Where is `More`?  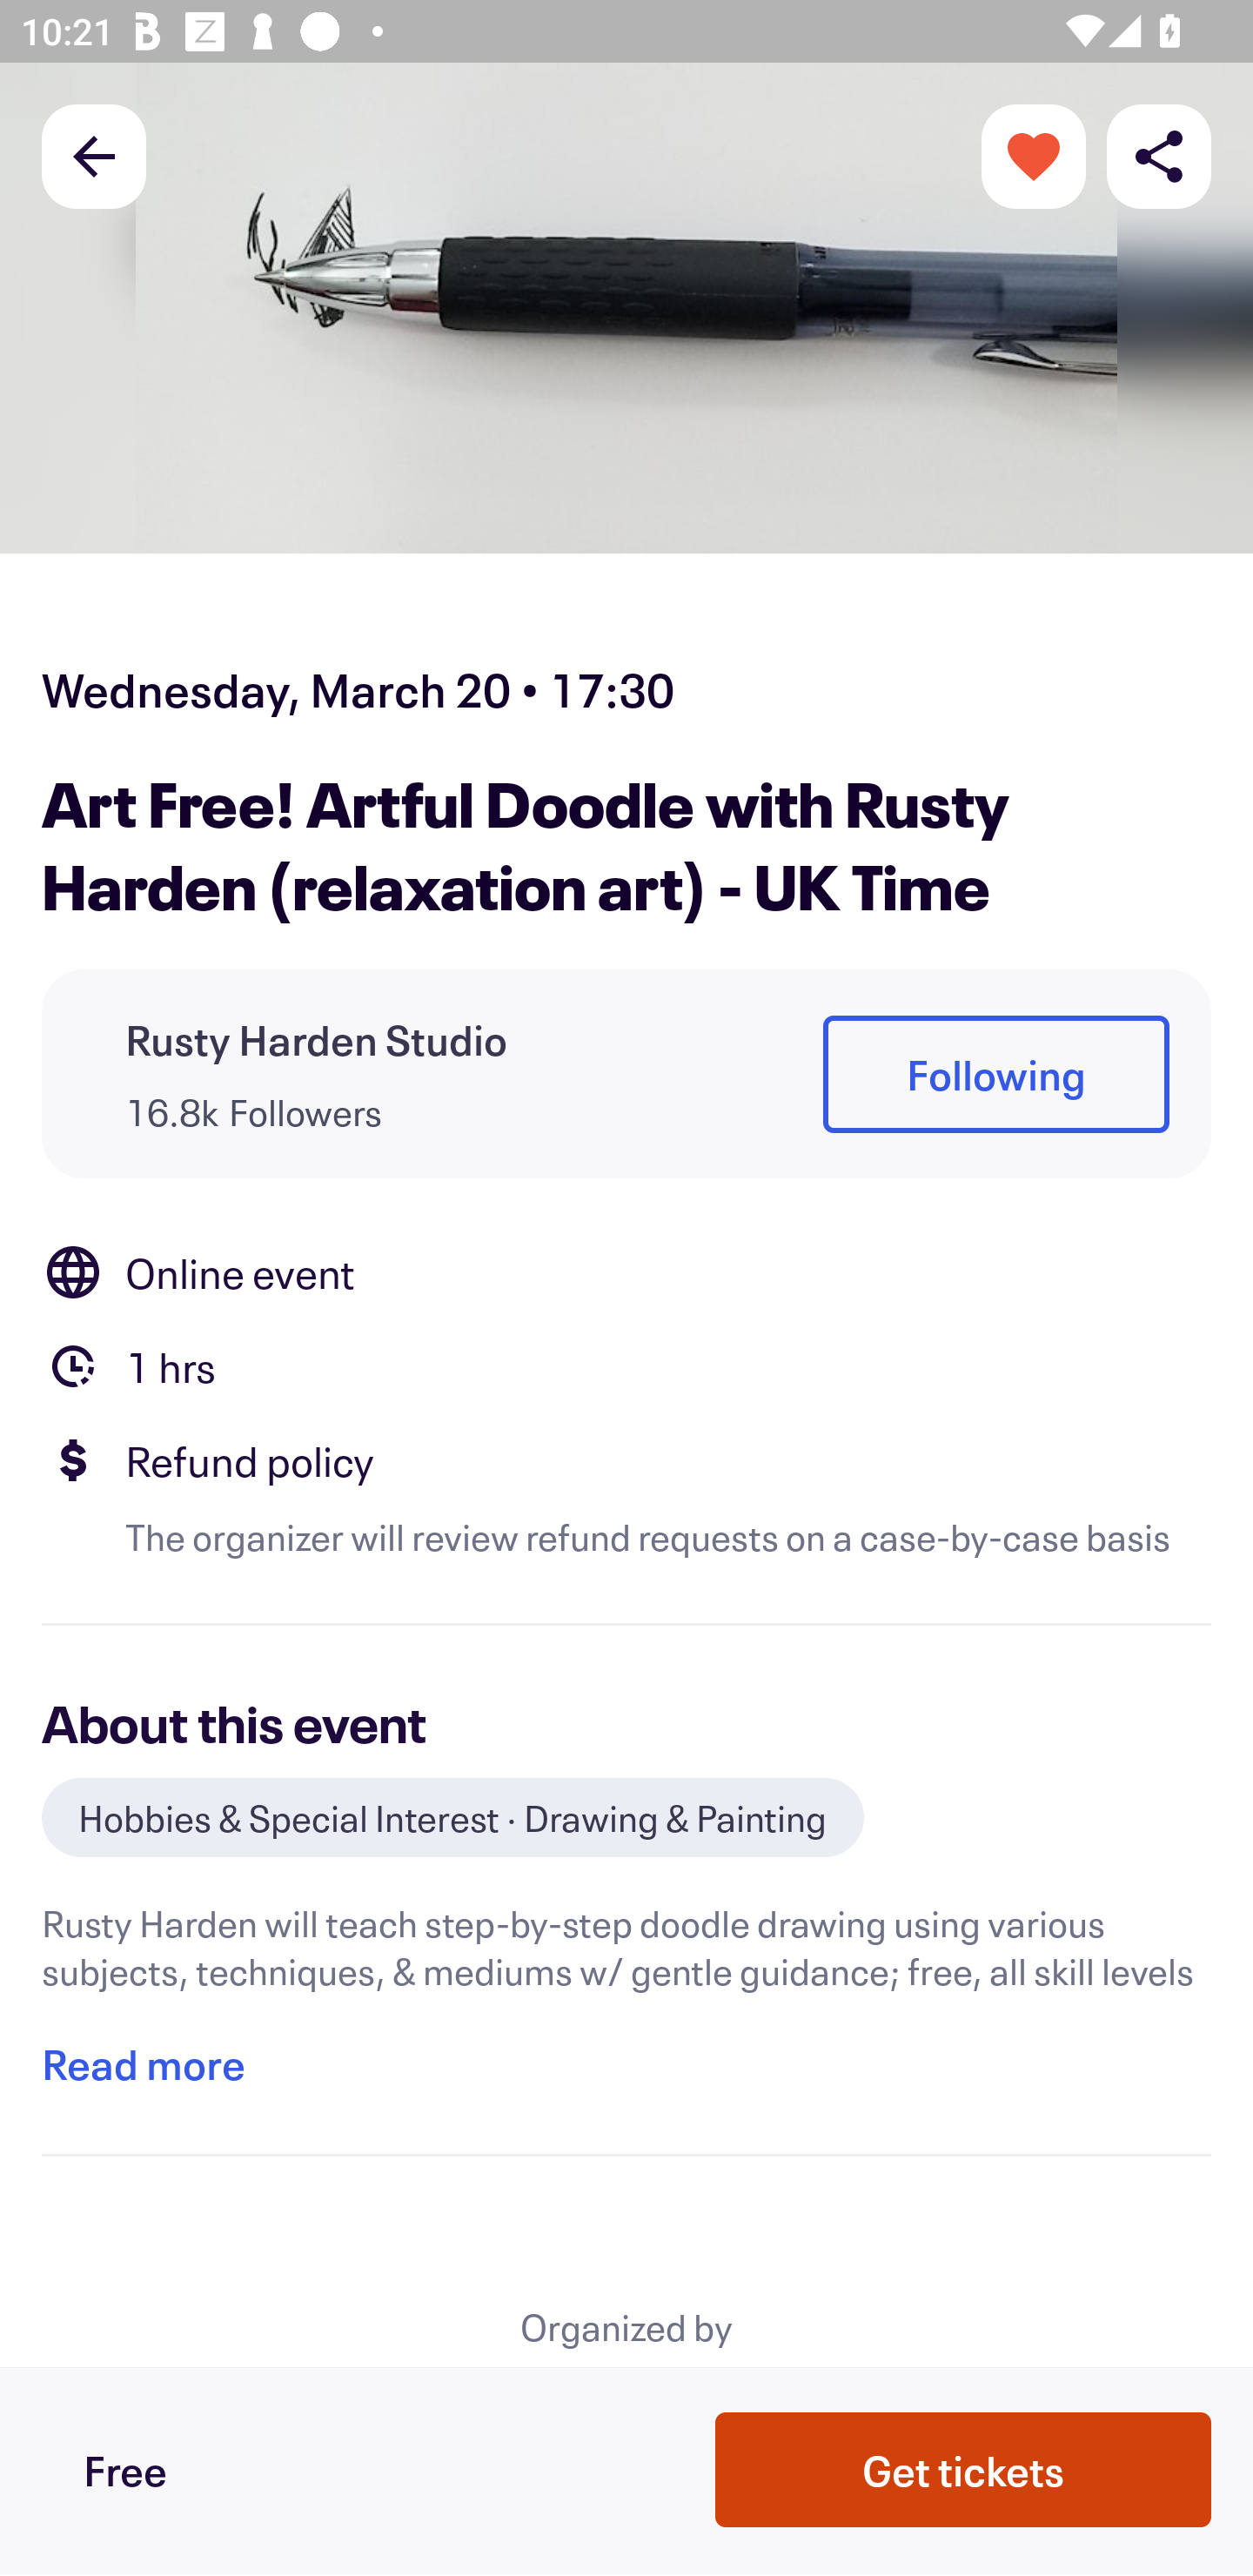
More is located at coordinates (1034, 155).